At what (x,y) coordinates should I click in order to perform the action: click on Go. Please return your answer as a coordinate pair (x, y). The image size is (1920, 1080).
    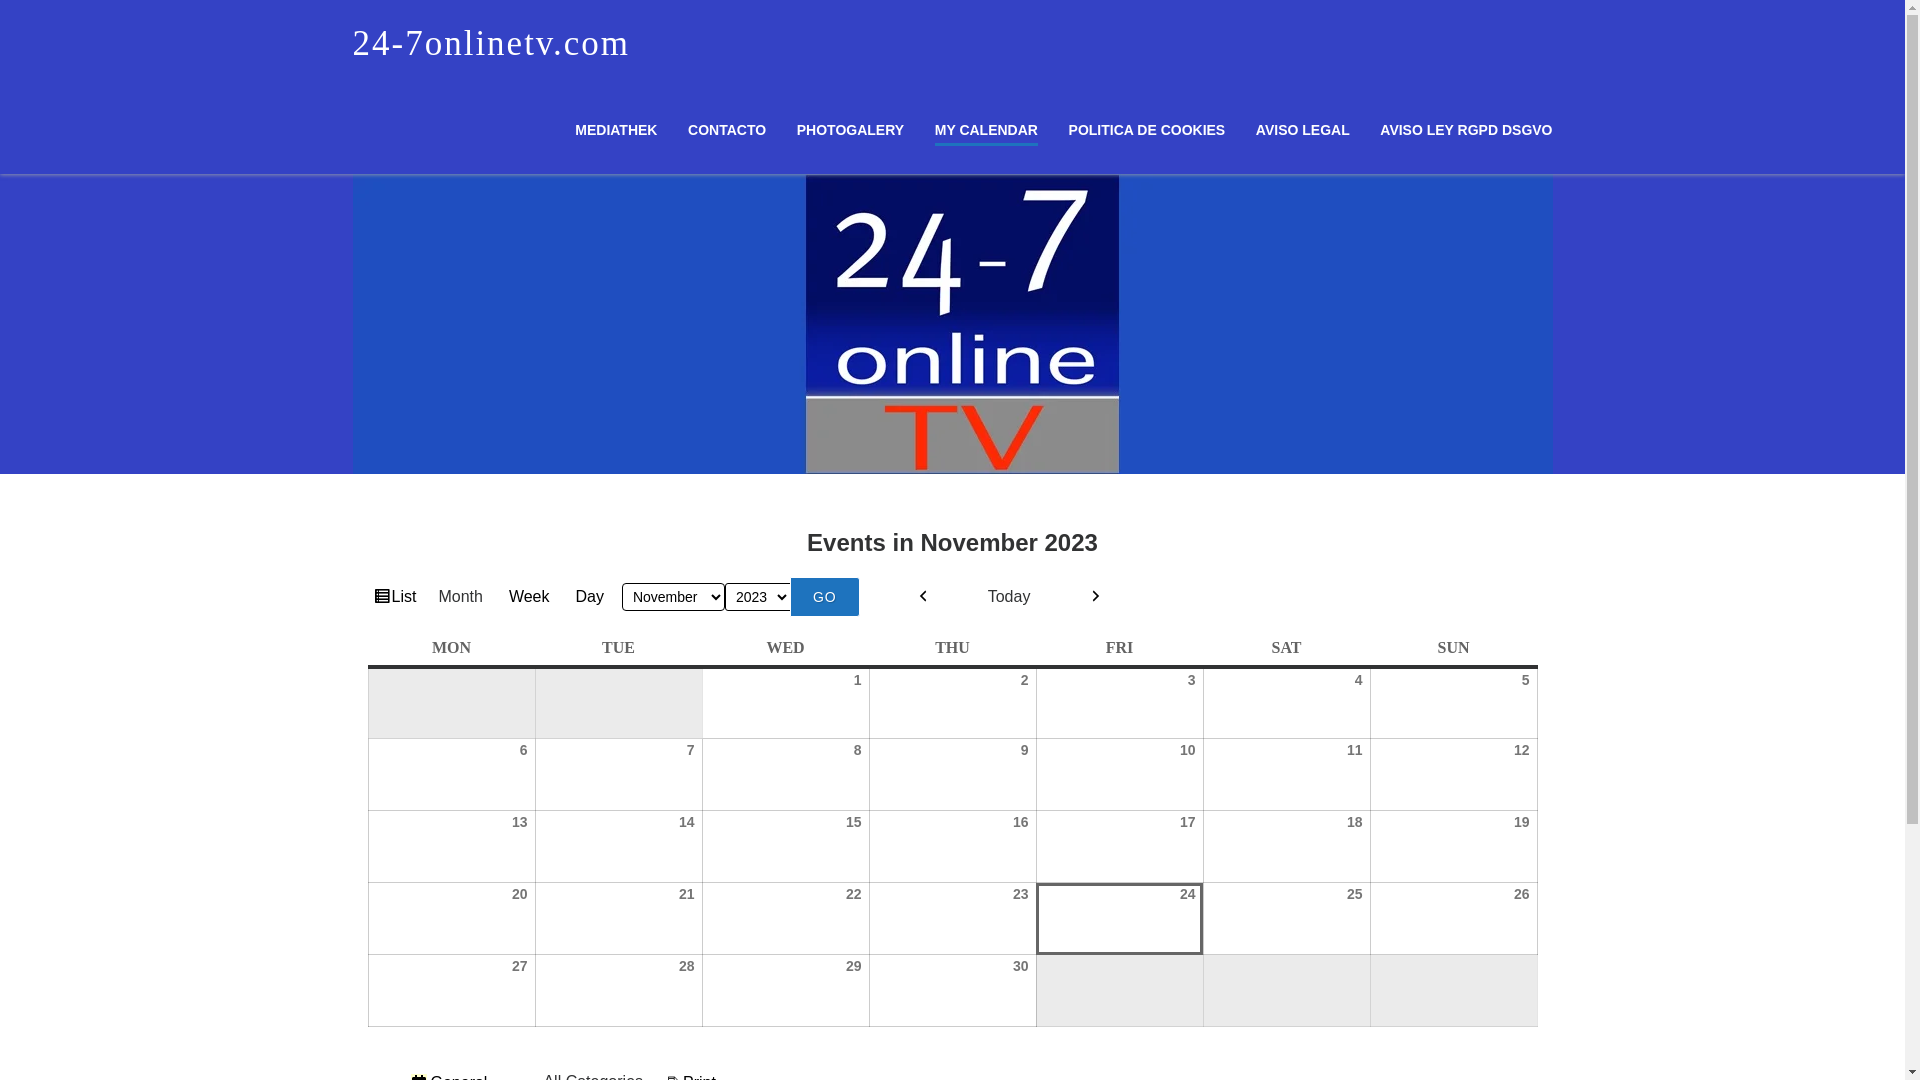
    Looking at the image, I should click on (825, 597).